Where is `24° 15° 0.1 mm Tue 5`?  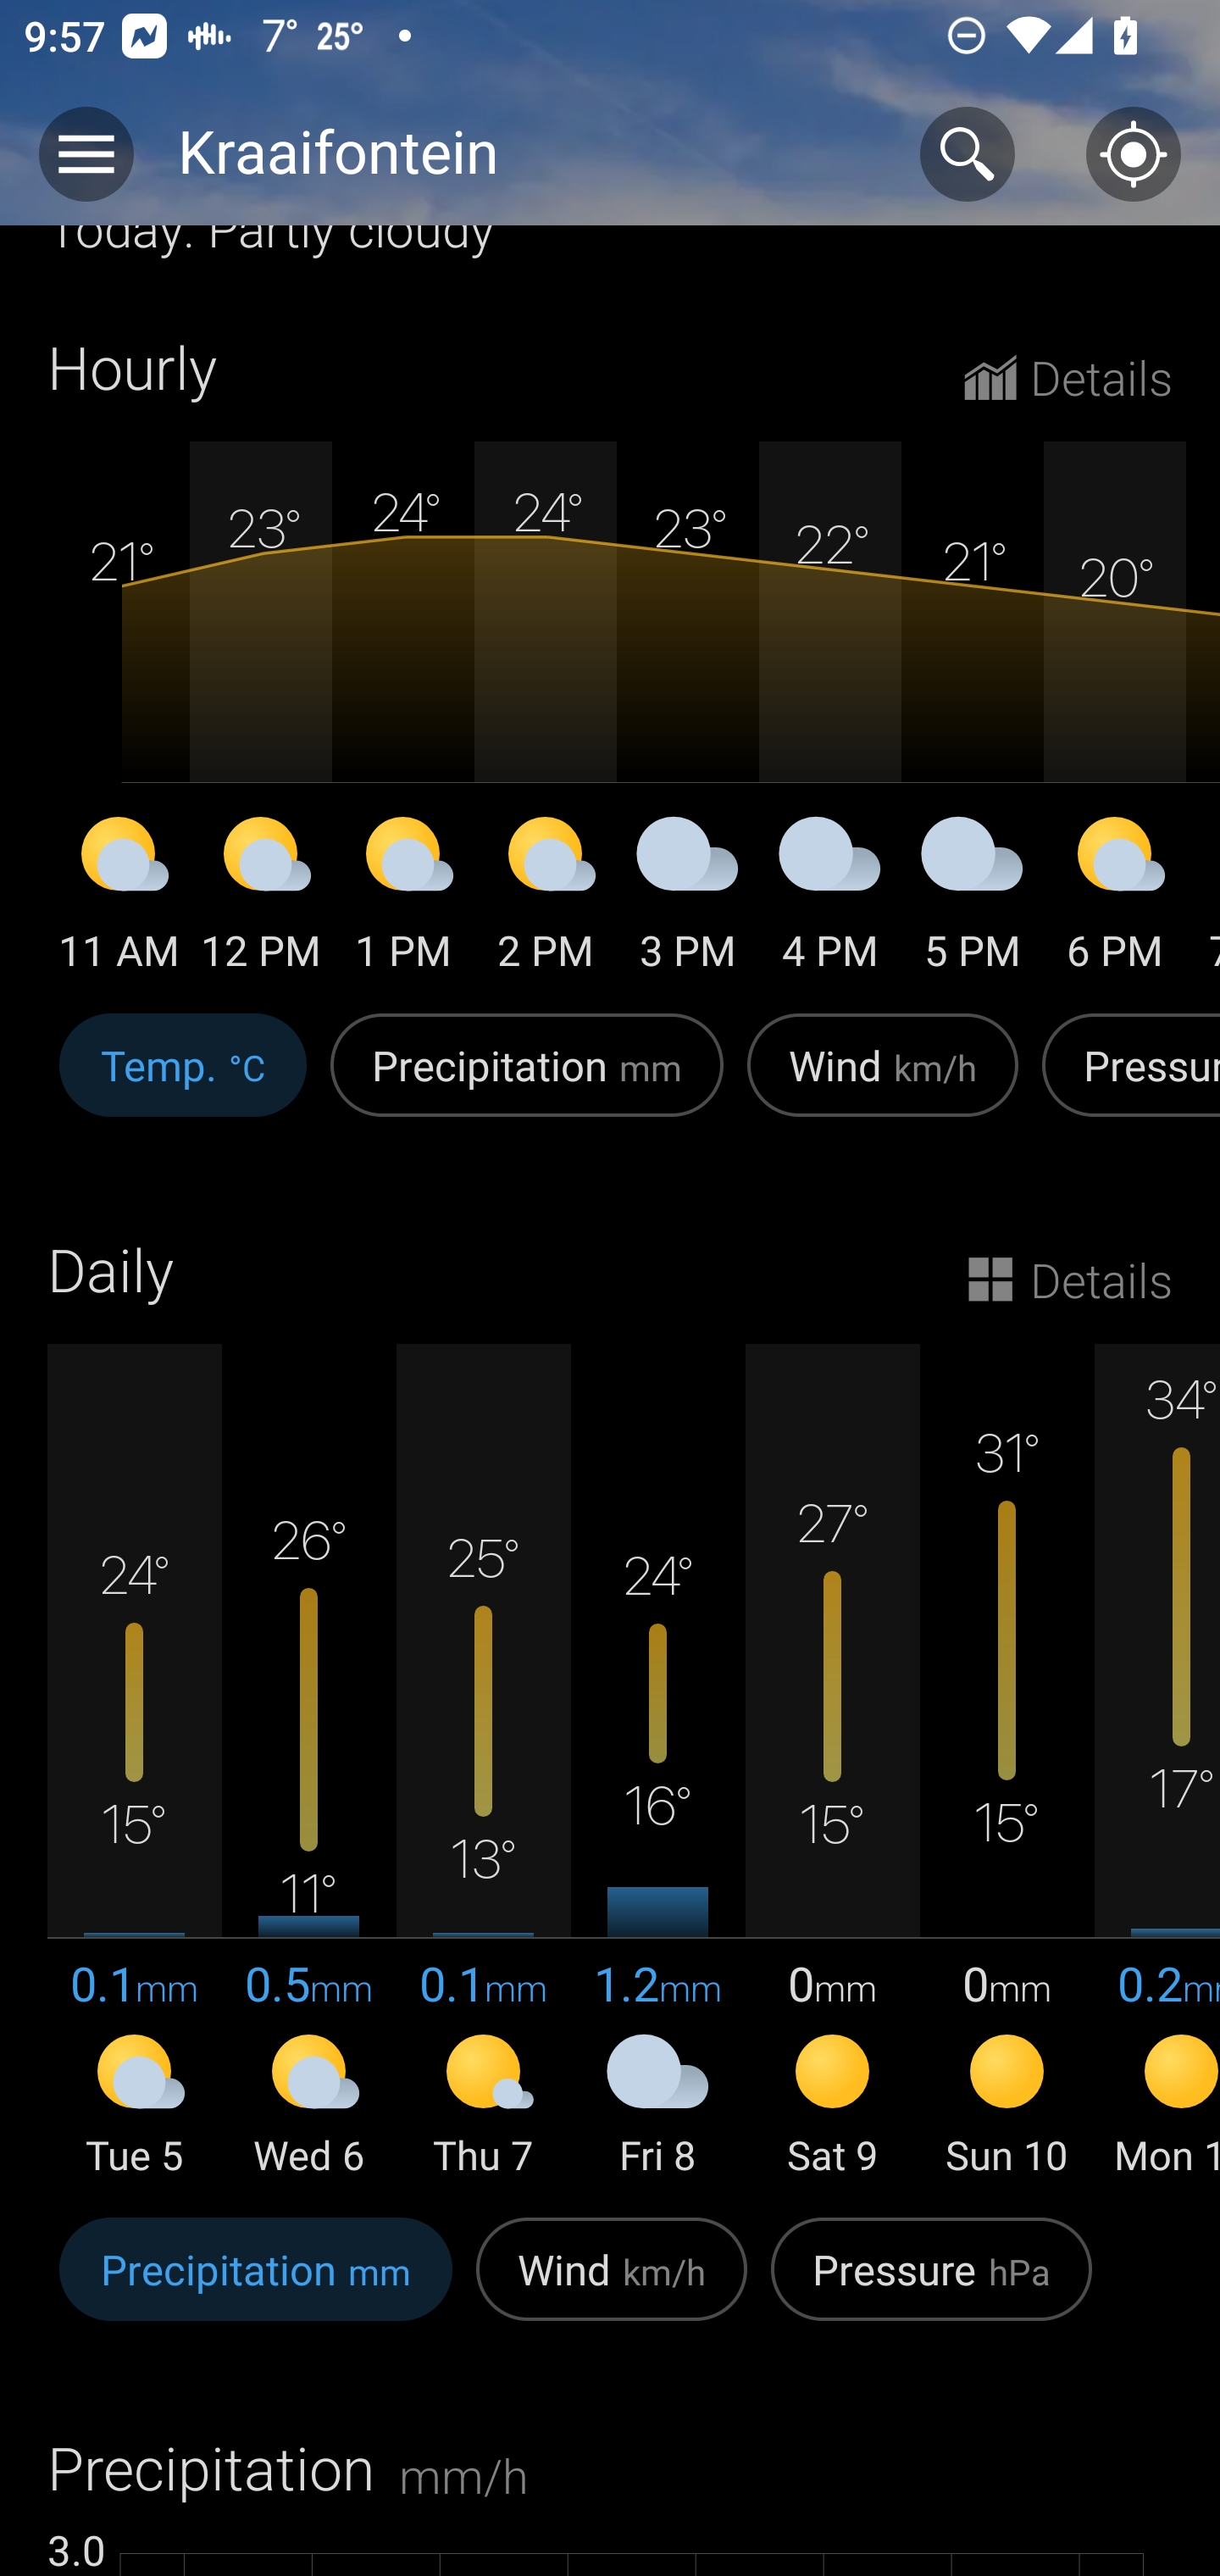
24° 15° 0.1 mm Tue 5 is located at coordinates (135, 1763).